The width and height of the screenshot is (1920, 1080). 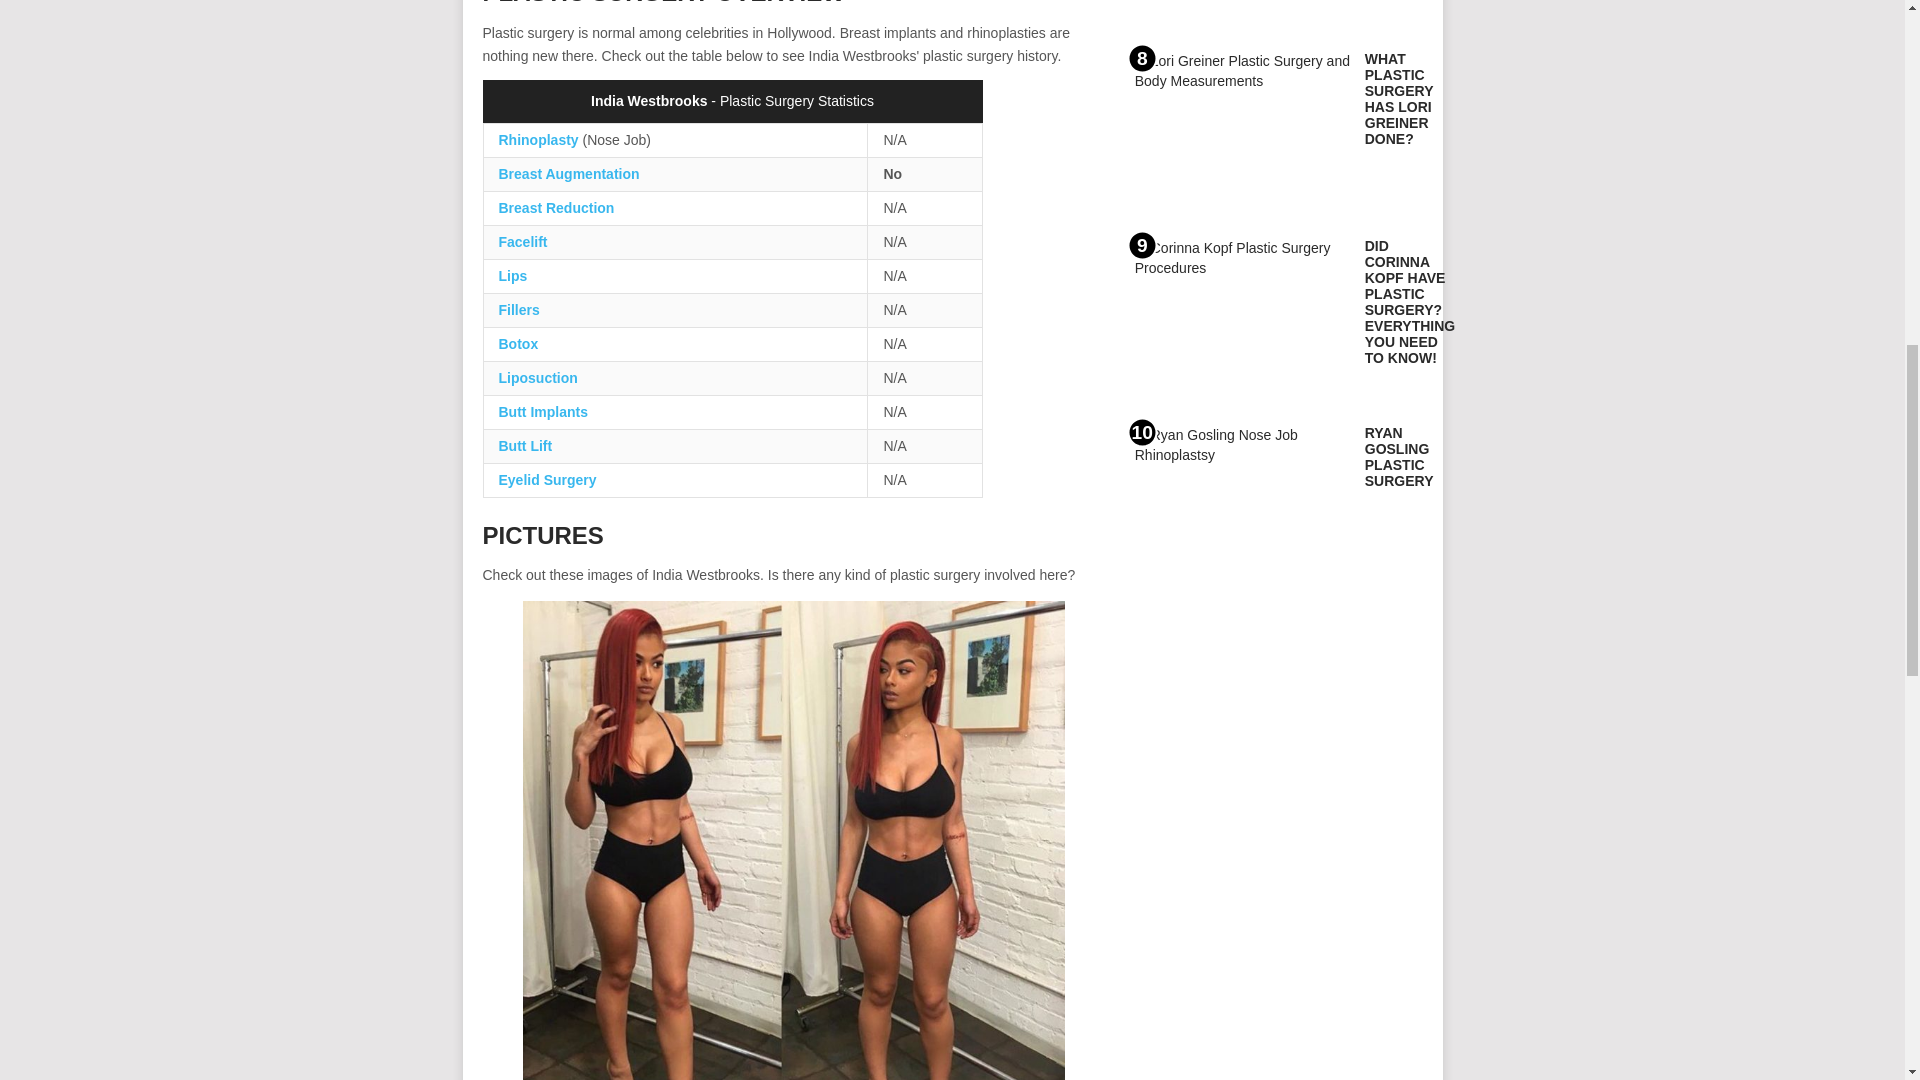 I want to click on Butt Lift, so click(x=524, y=446).